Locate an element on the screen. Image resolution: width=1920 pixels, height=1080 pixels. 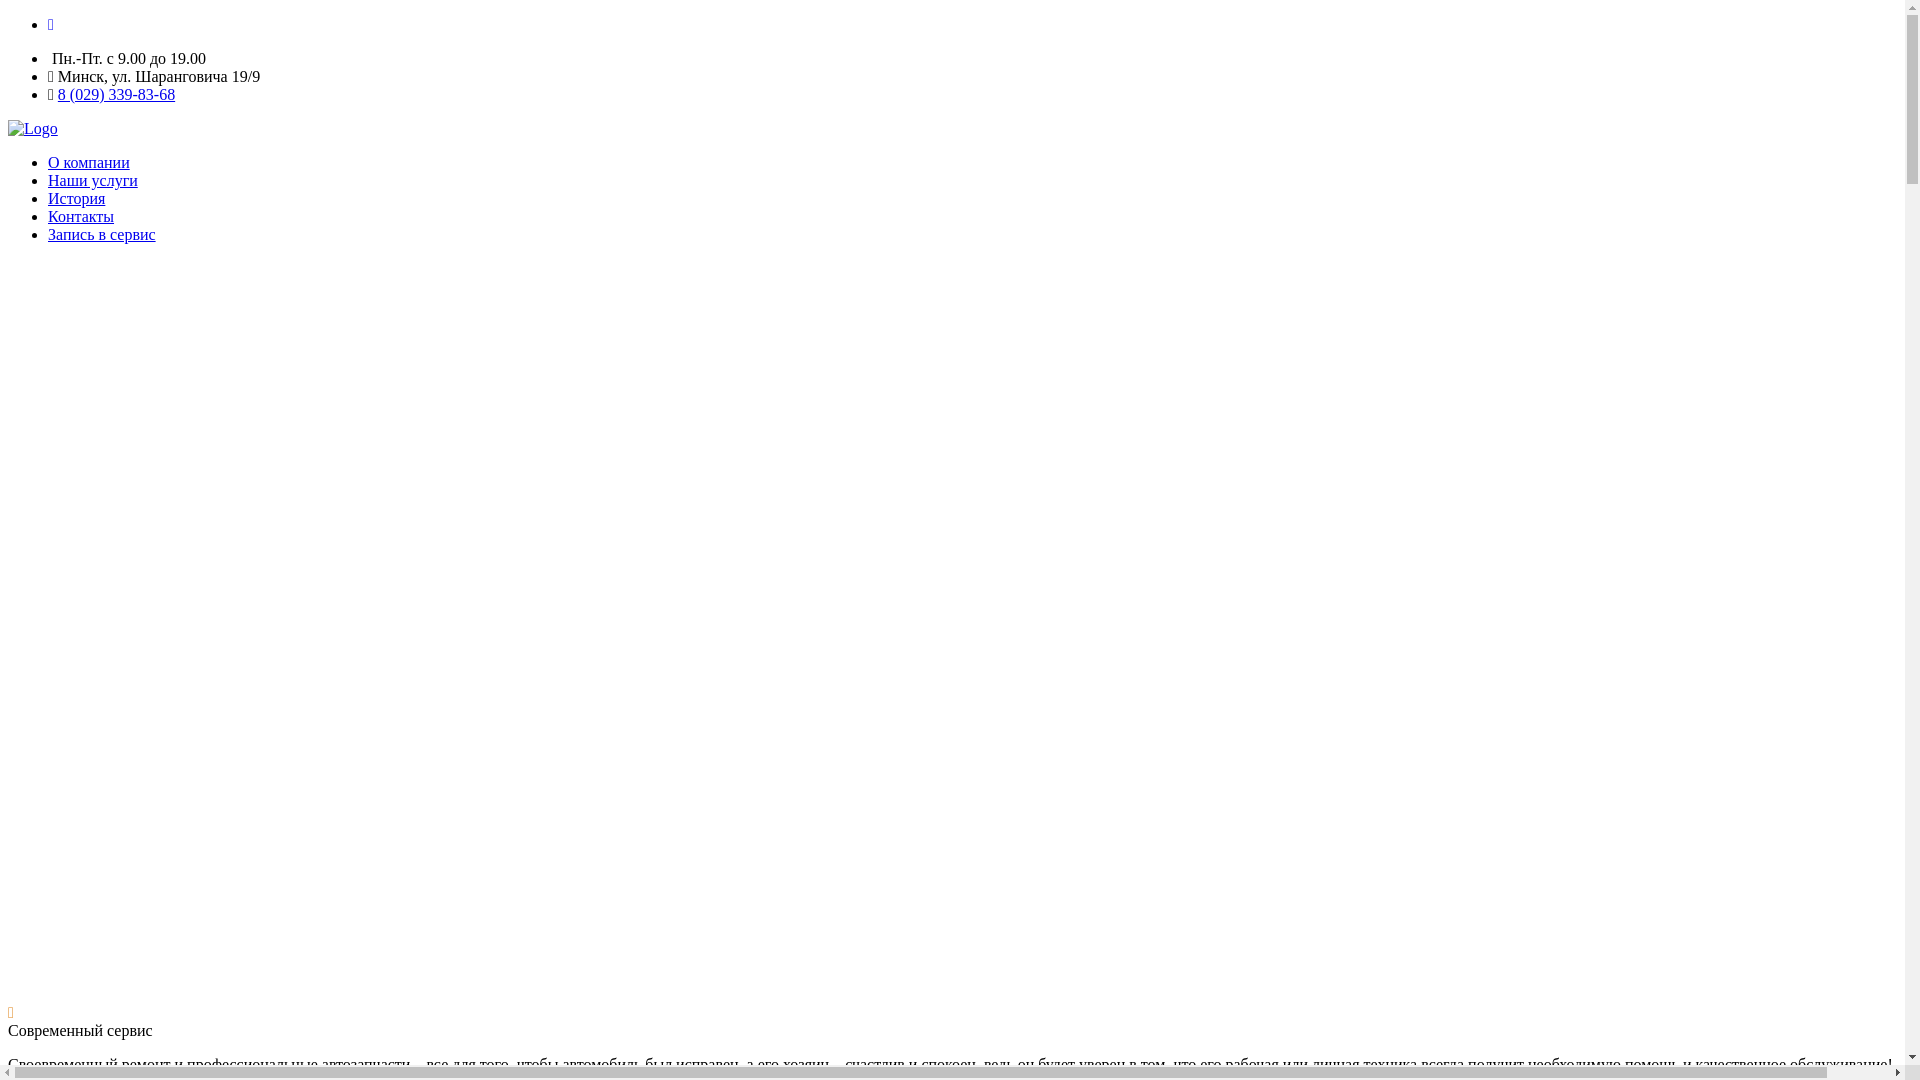
8 (029) 339-83-68 is located at coordinates (116, 94).